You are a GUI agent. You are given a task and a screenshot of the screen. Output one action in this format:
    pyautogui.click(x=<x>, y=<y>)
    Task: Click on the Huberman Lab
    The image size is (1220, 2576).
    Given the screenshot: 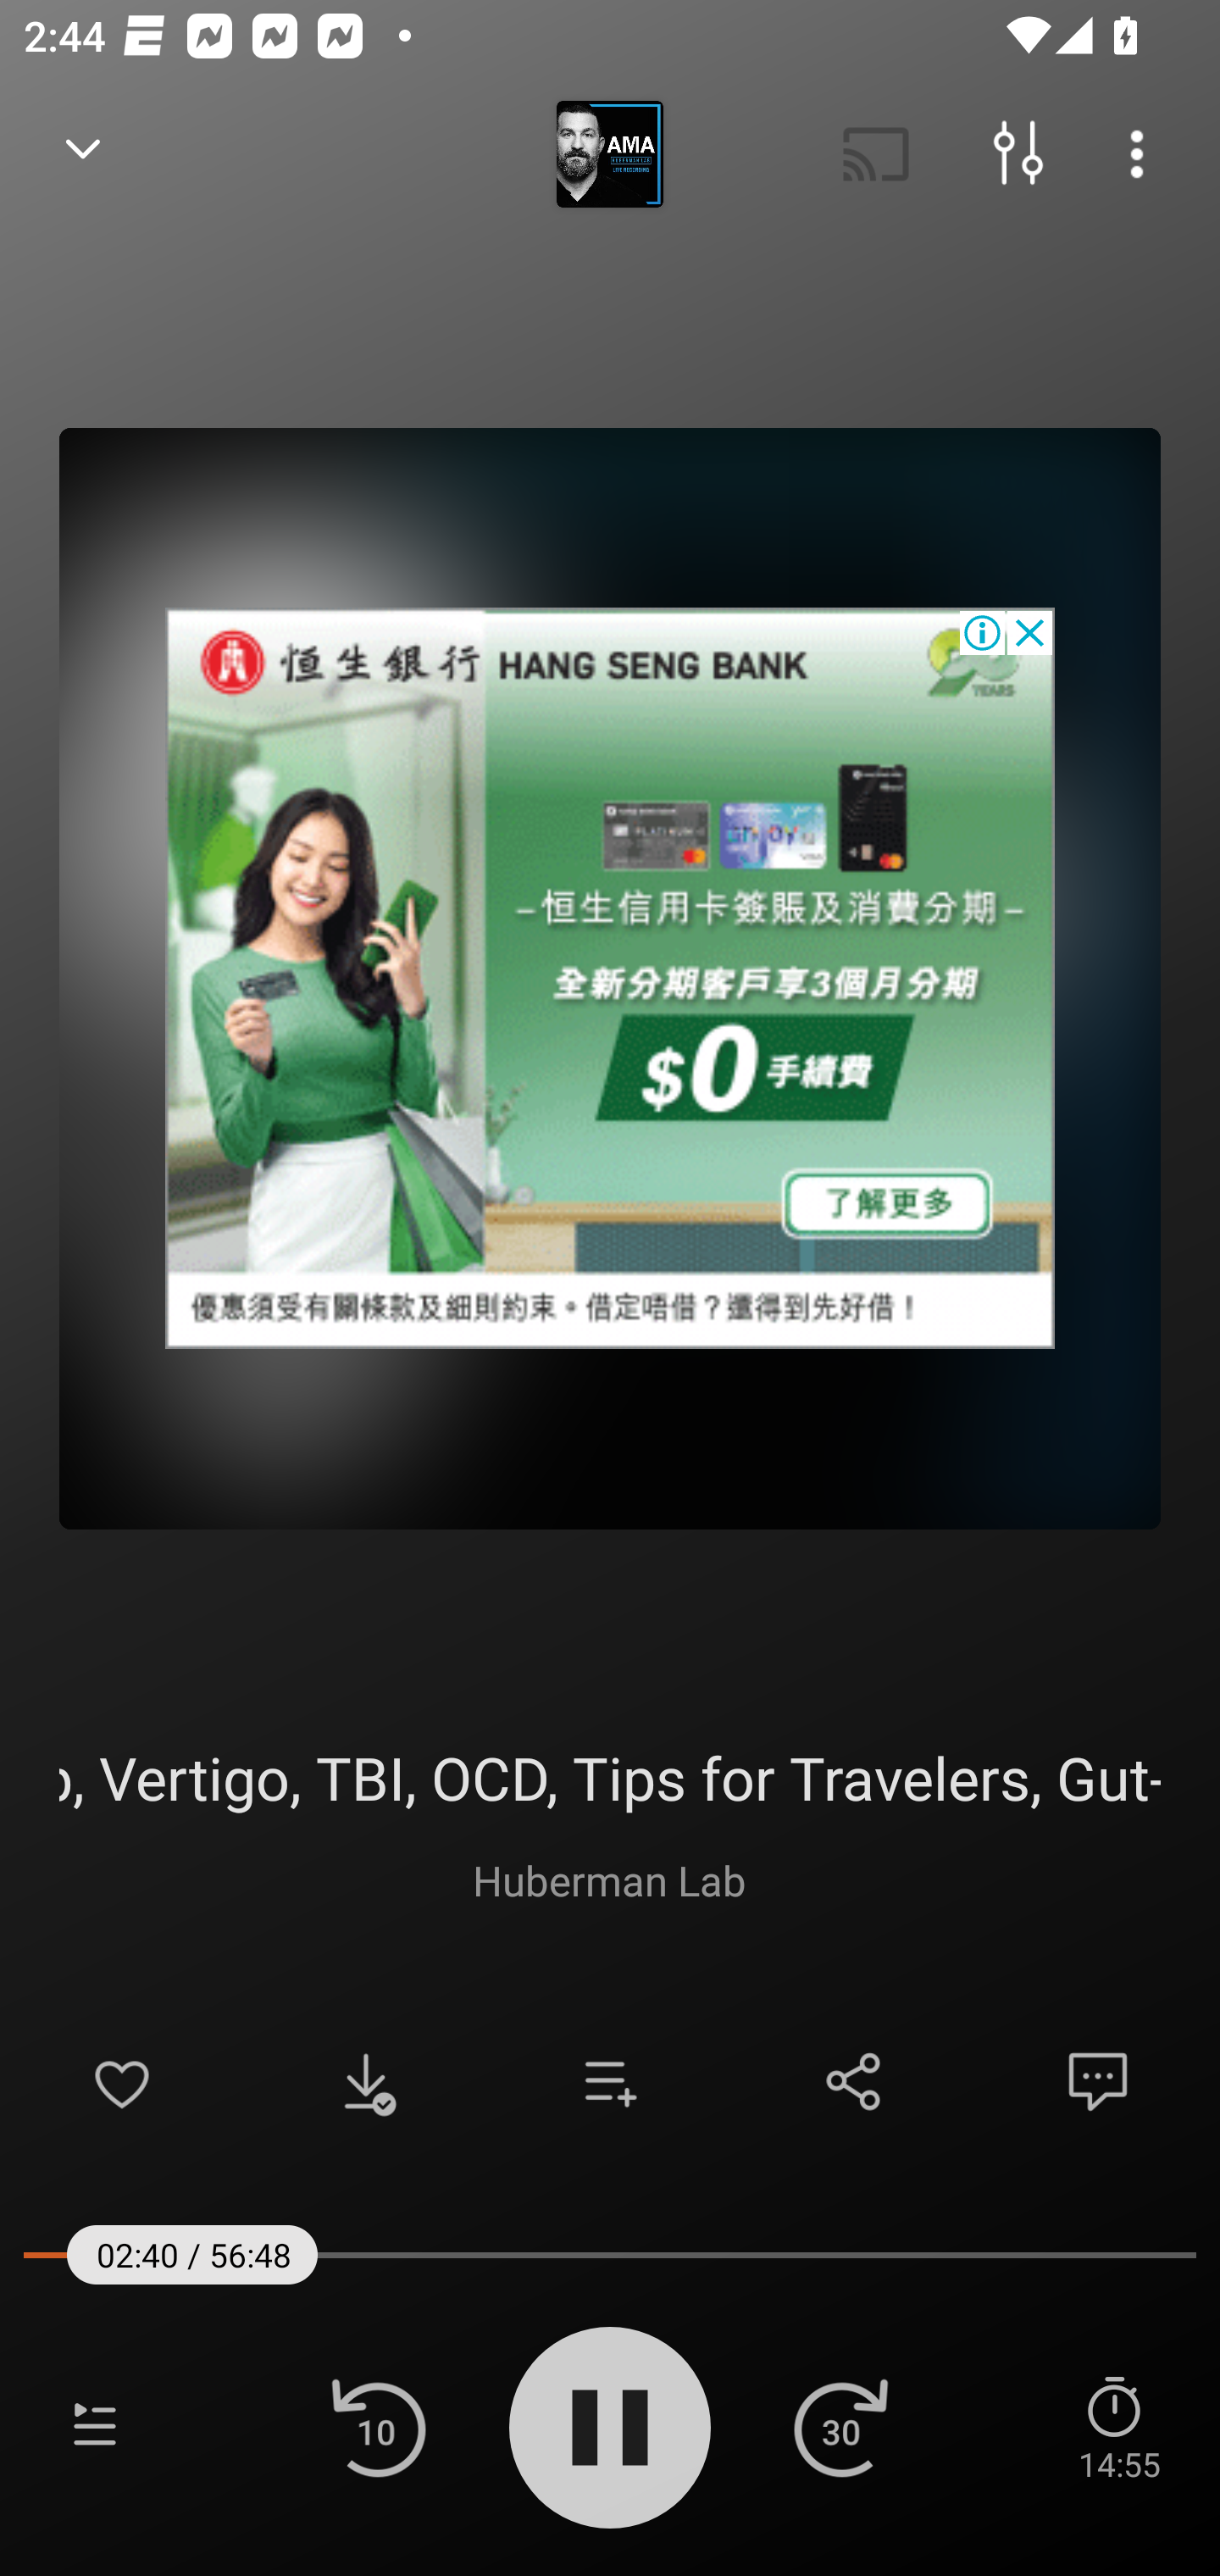 What is the action you would take?
    pyautogui.click(x=609, y=1879)
    